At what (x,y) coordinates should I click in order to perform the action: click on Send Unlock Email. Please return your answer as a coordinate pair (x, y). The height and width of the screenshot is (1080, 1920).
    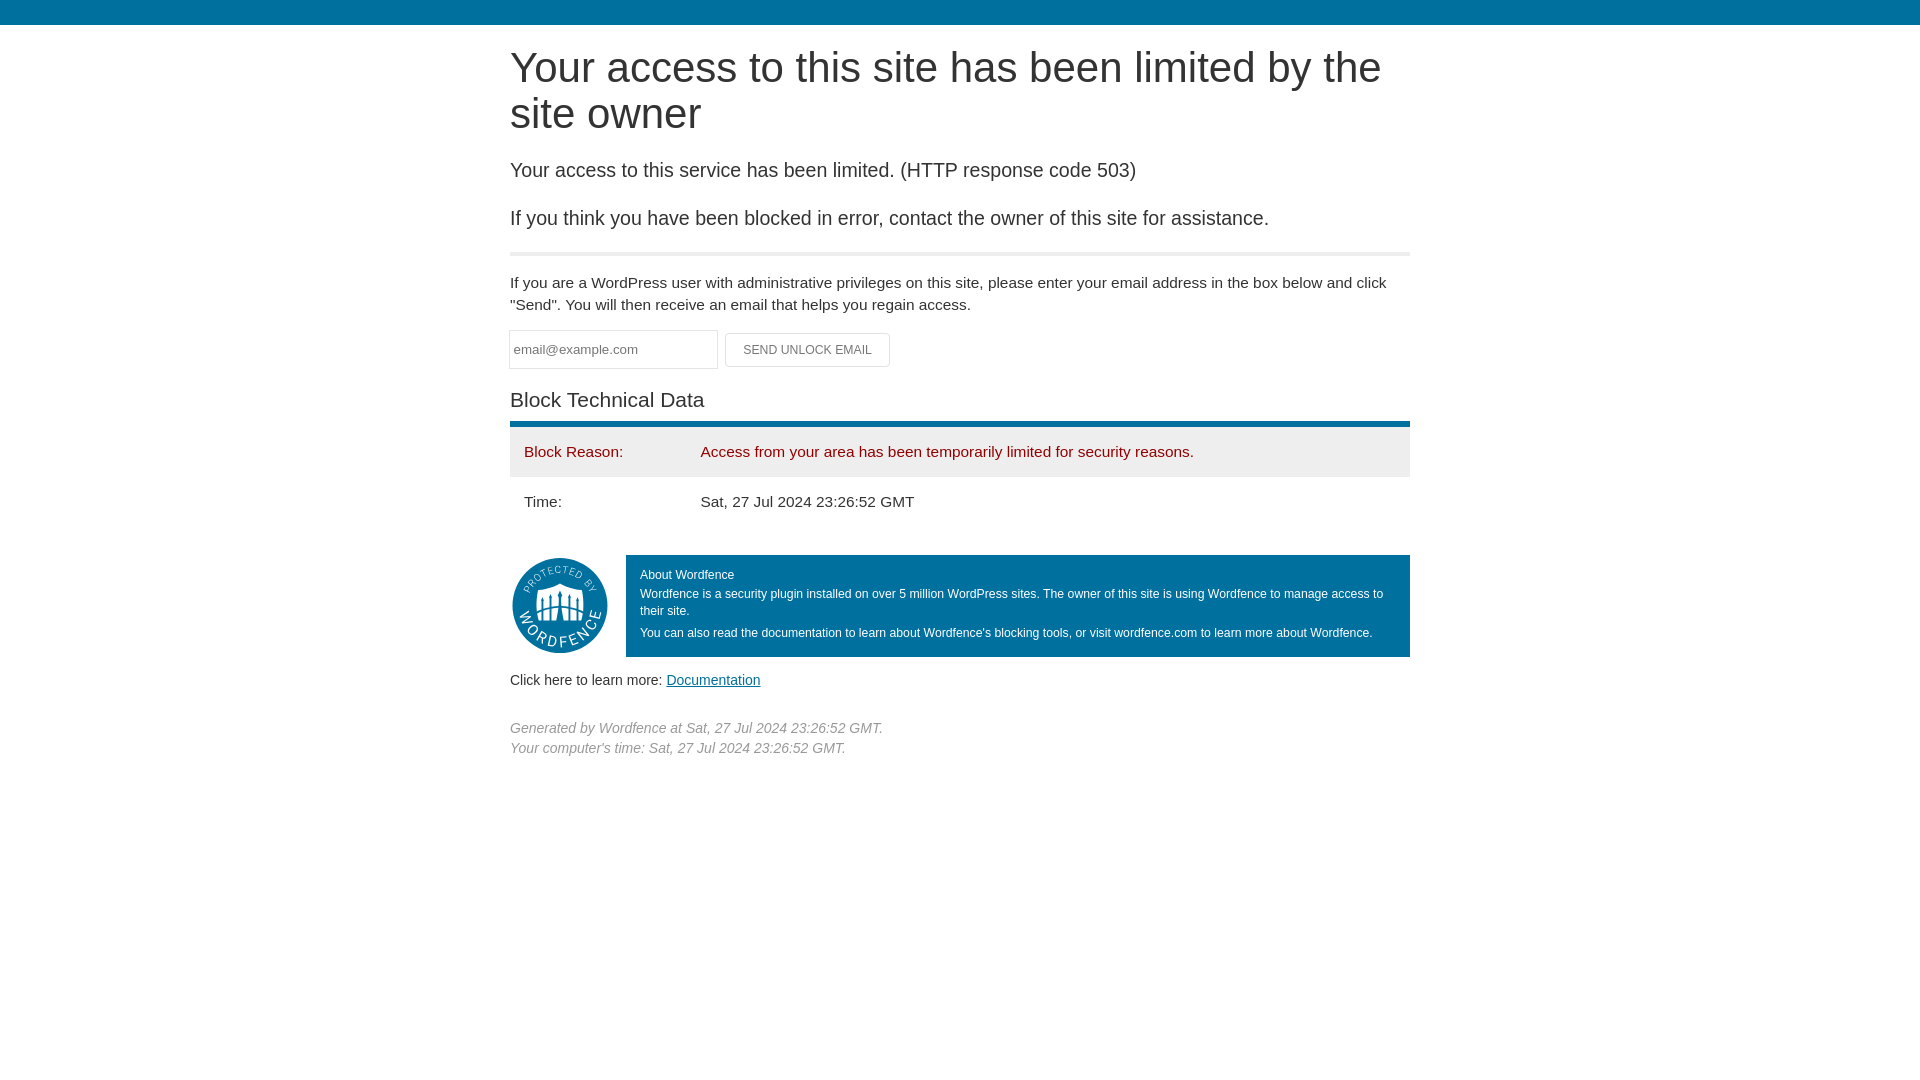
    Looking at the image, I should click on (808, 350).